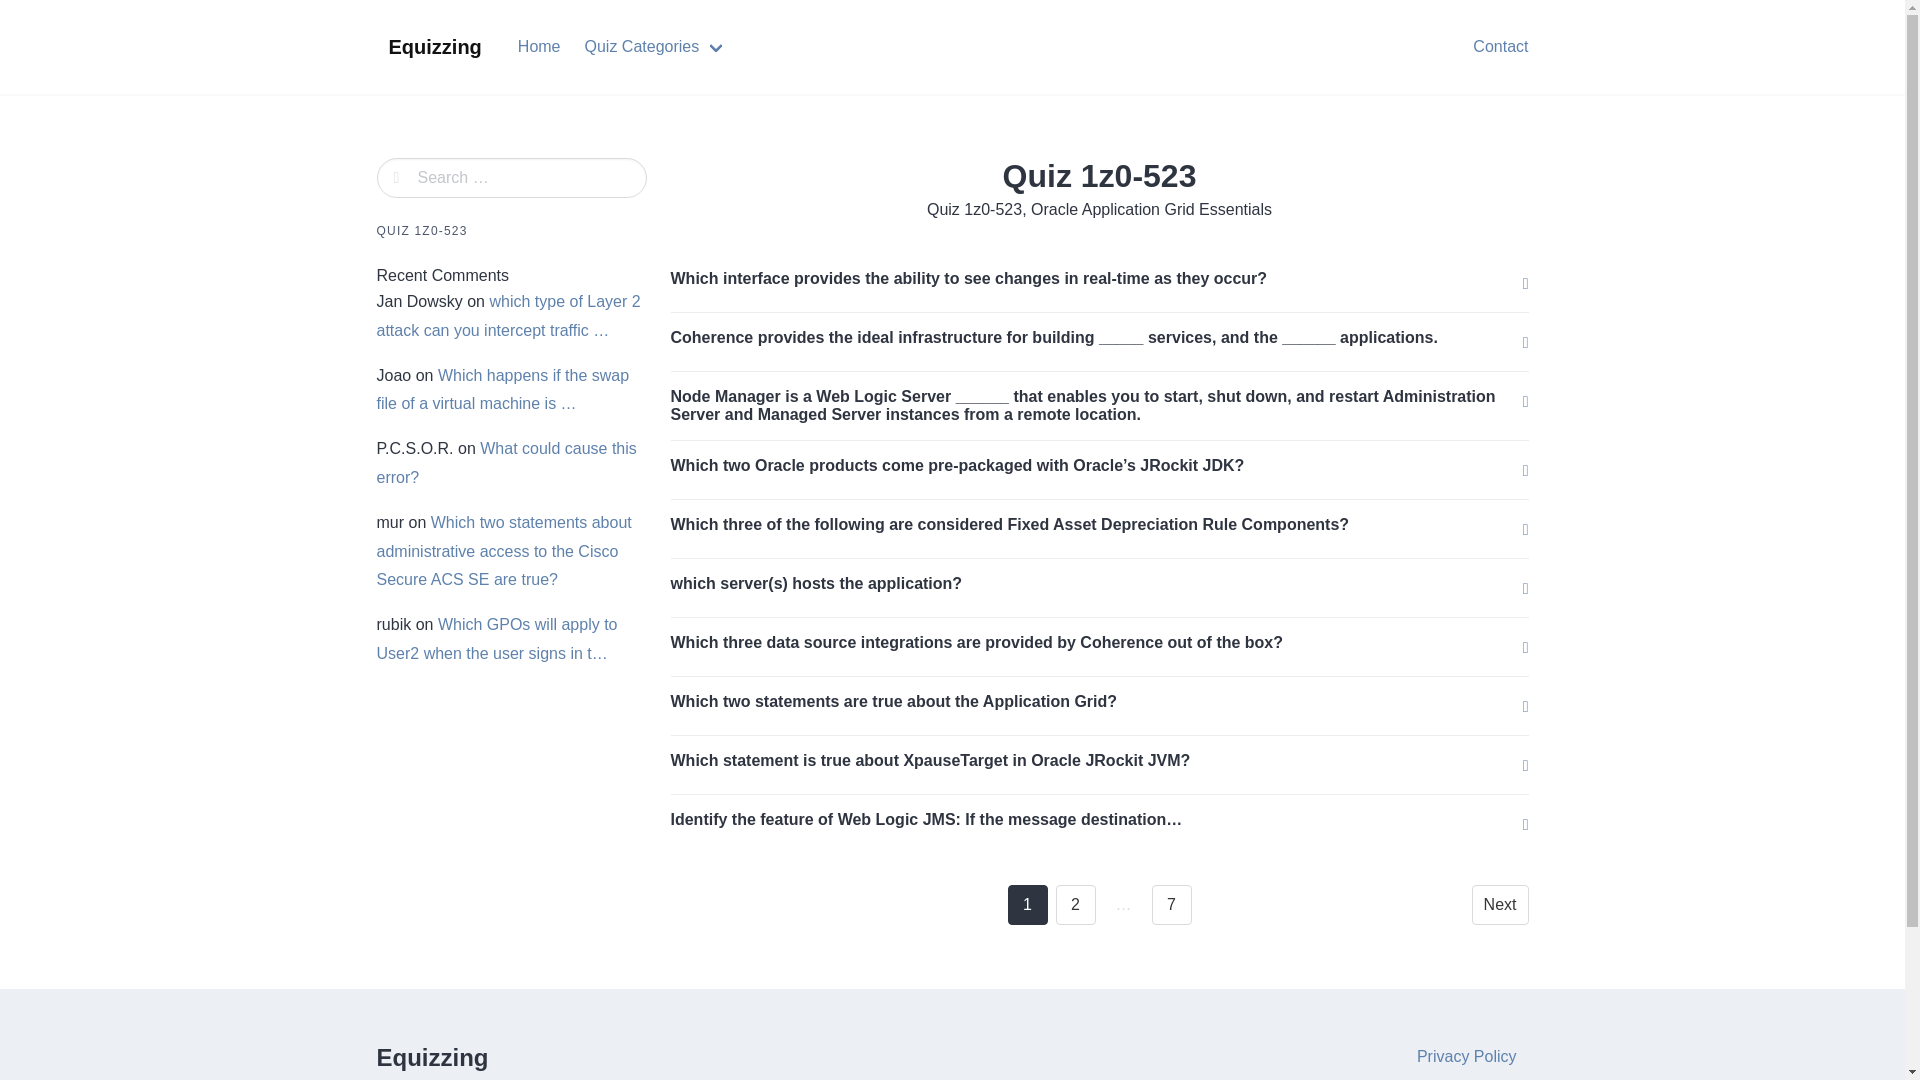 Image resolution: width=1920 pixels, height=1080 pixels. I want to click on Contact, so click(1500, 46).